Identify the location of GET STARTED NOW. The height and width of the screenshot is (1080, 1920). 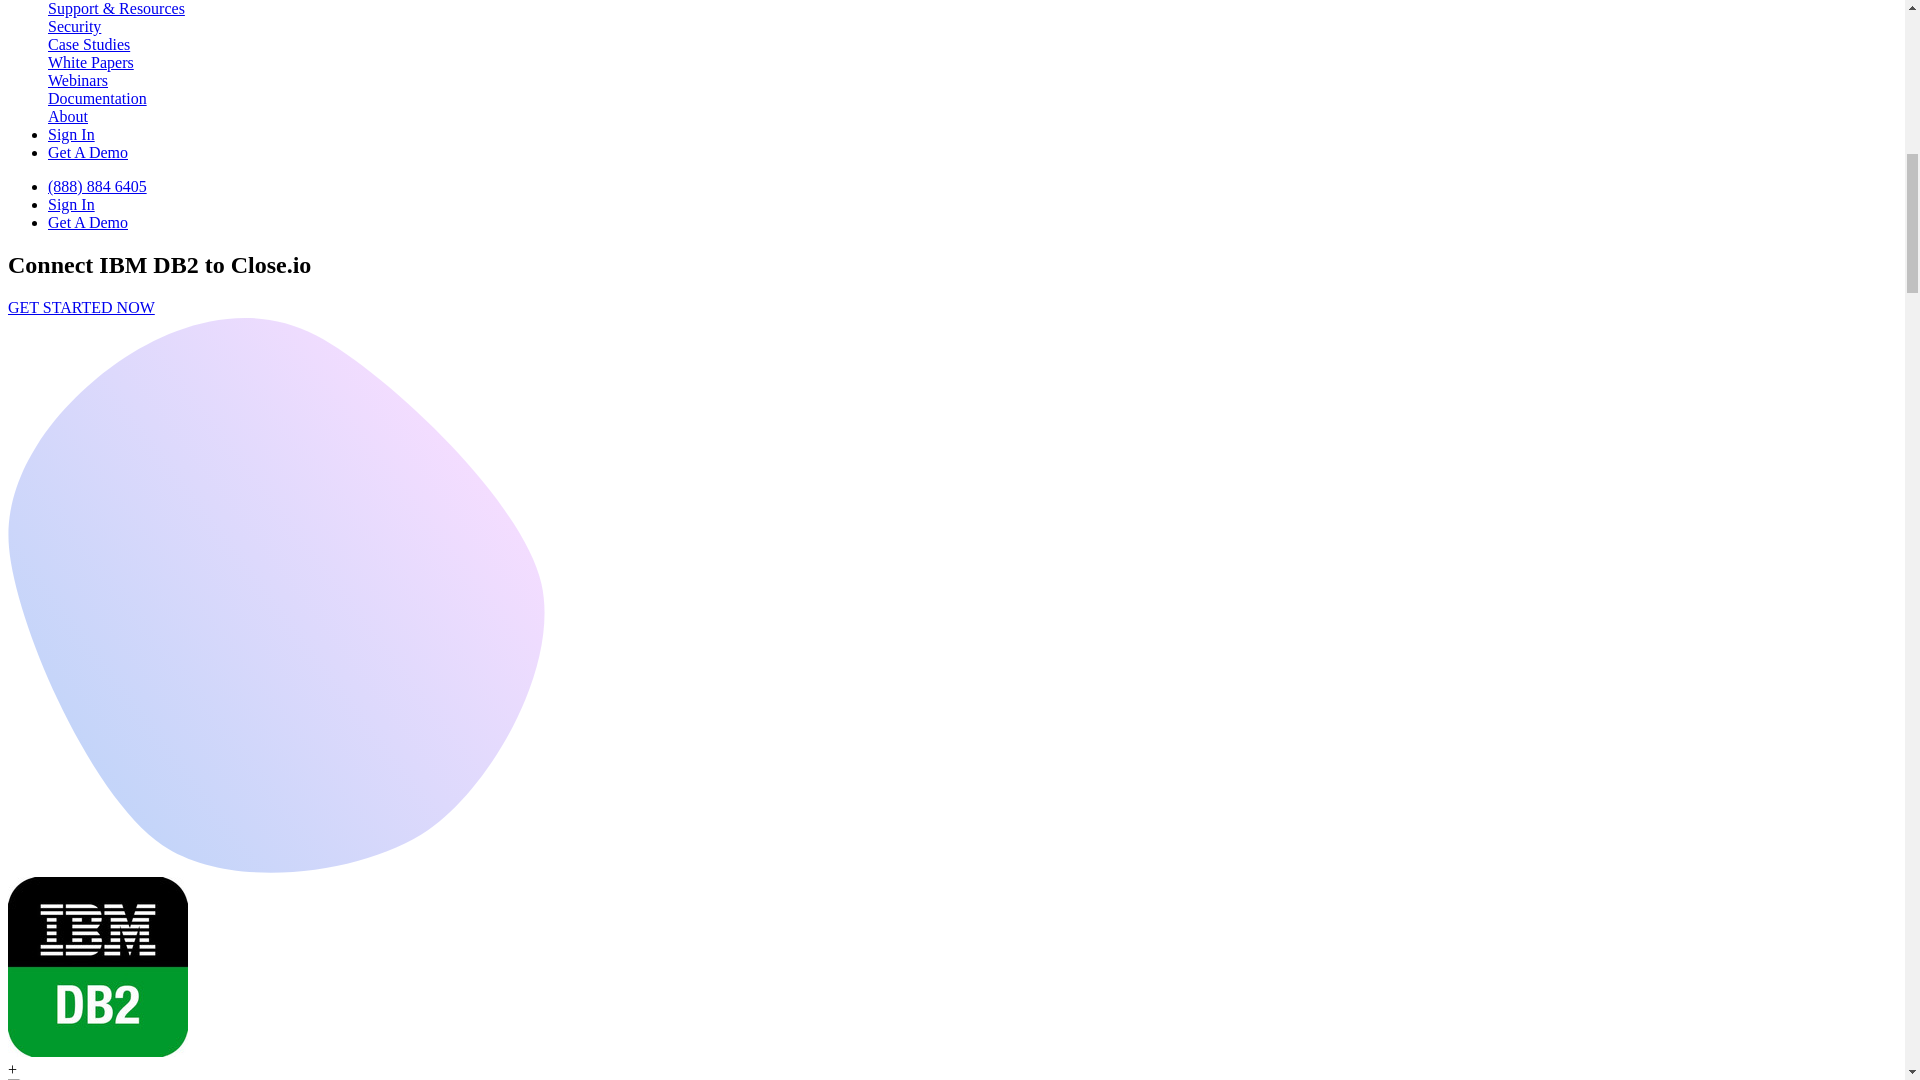
(81, 308).